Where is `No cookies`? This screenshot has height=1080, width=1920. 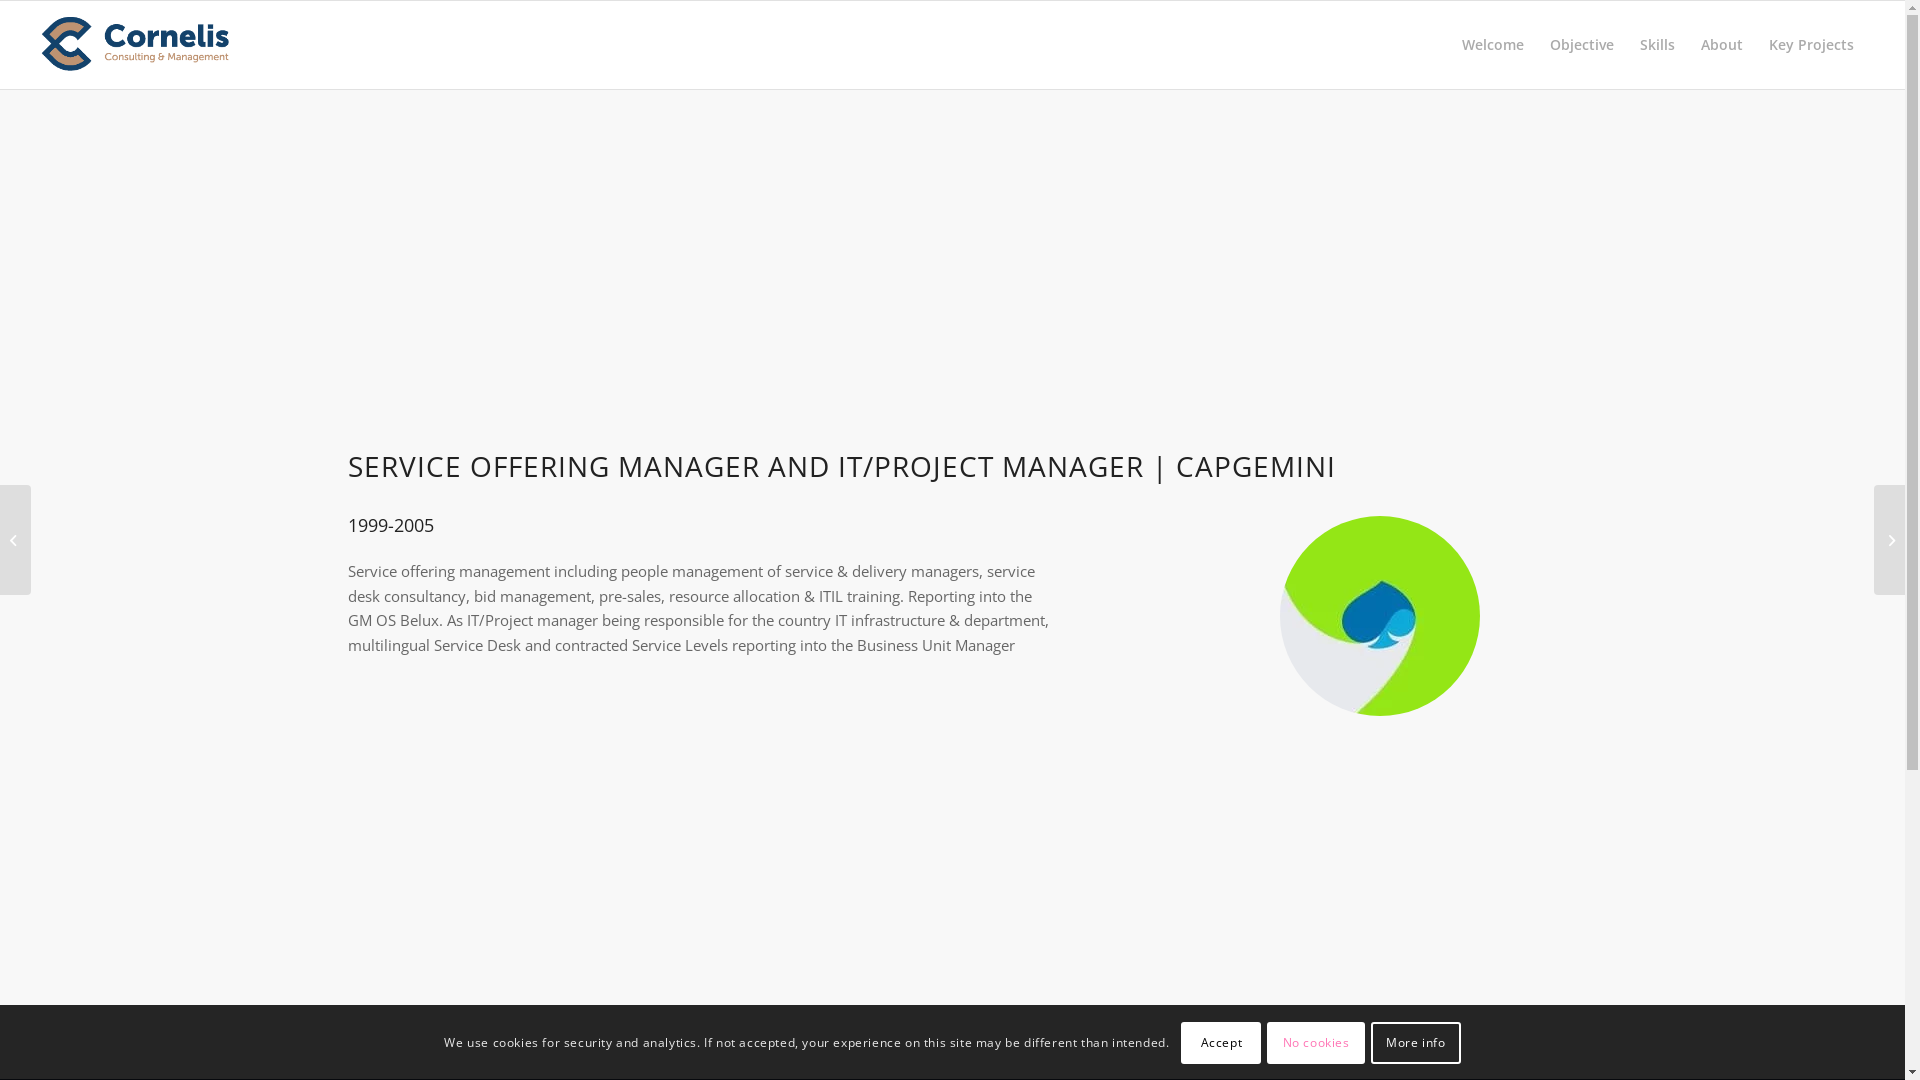
No cookies is located at coordinates (1316, 1042).